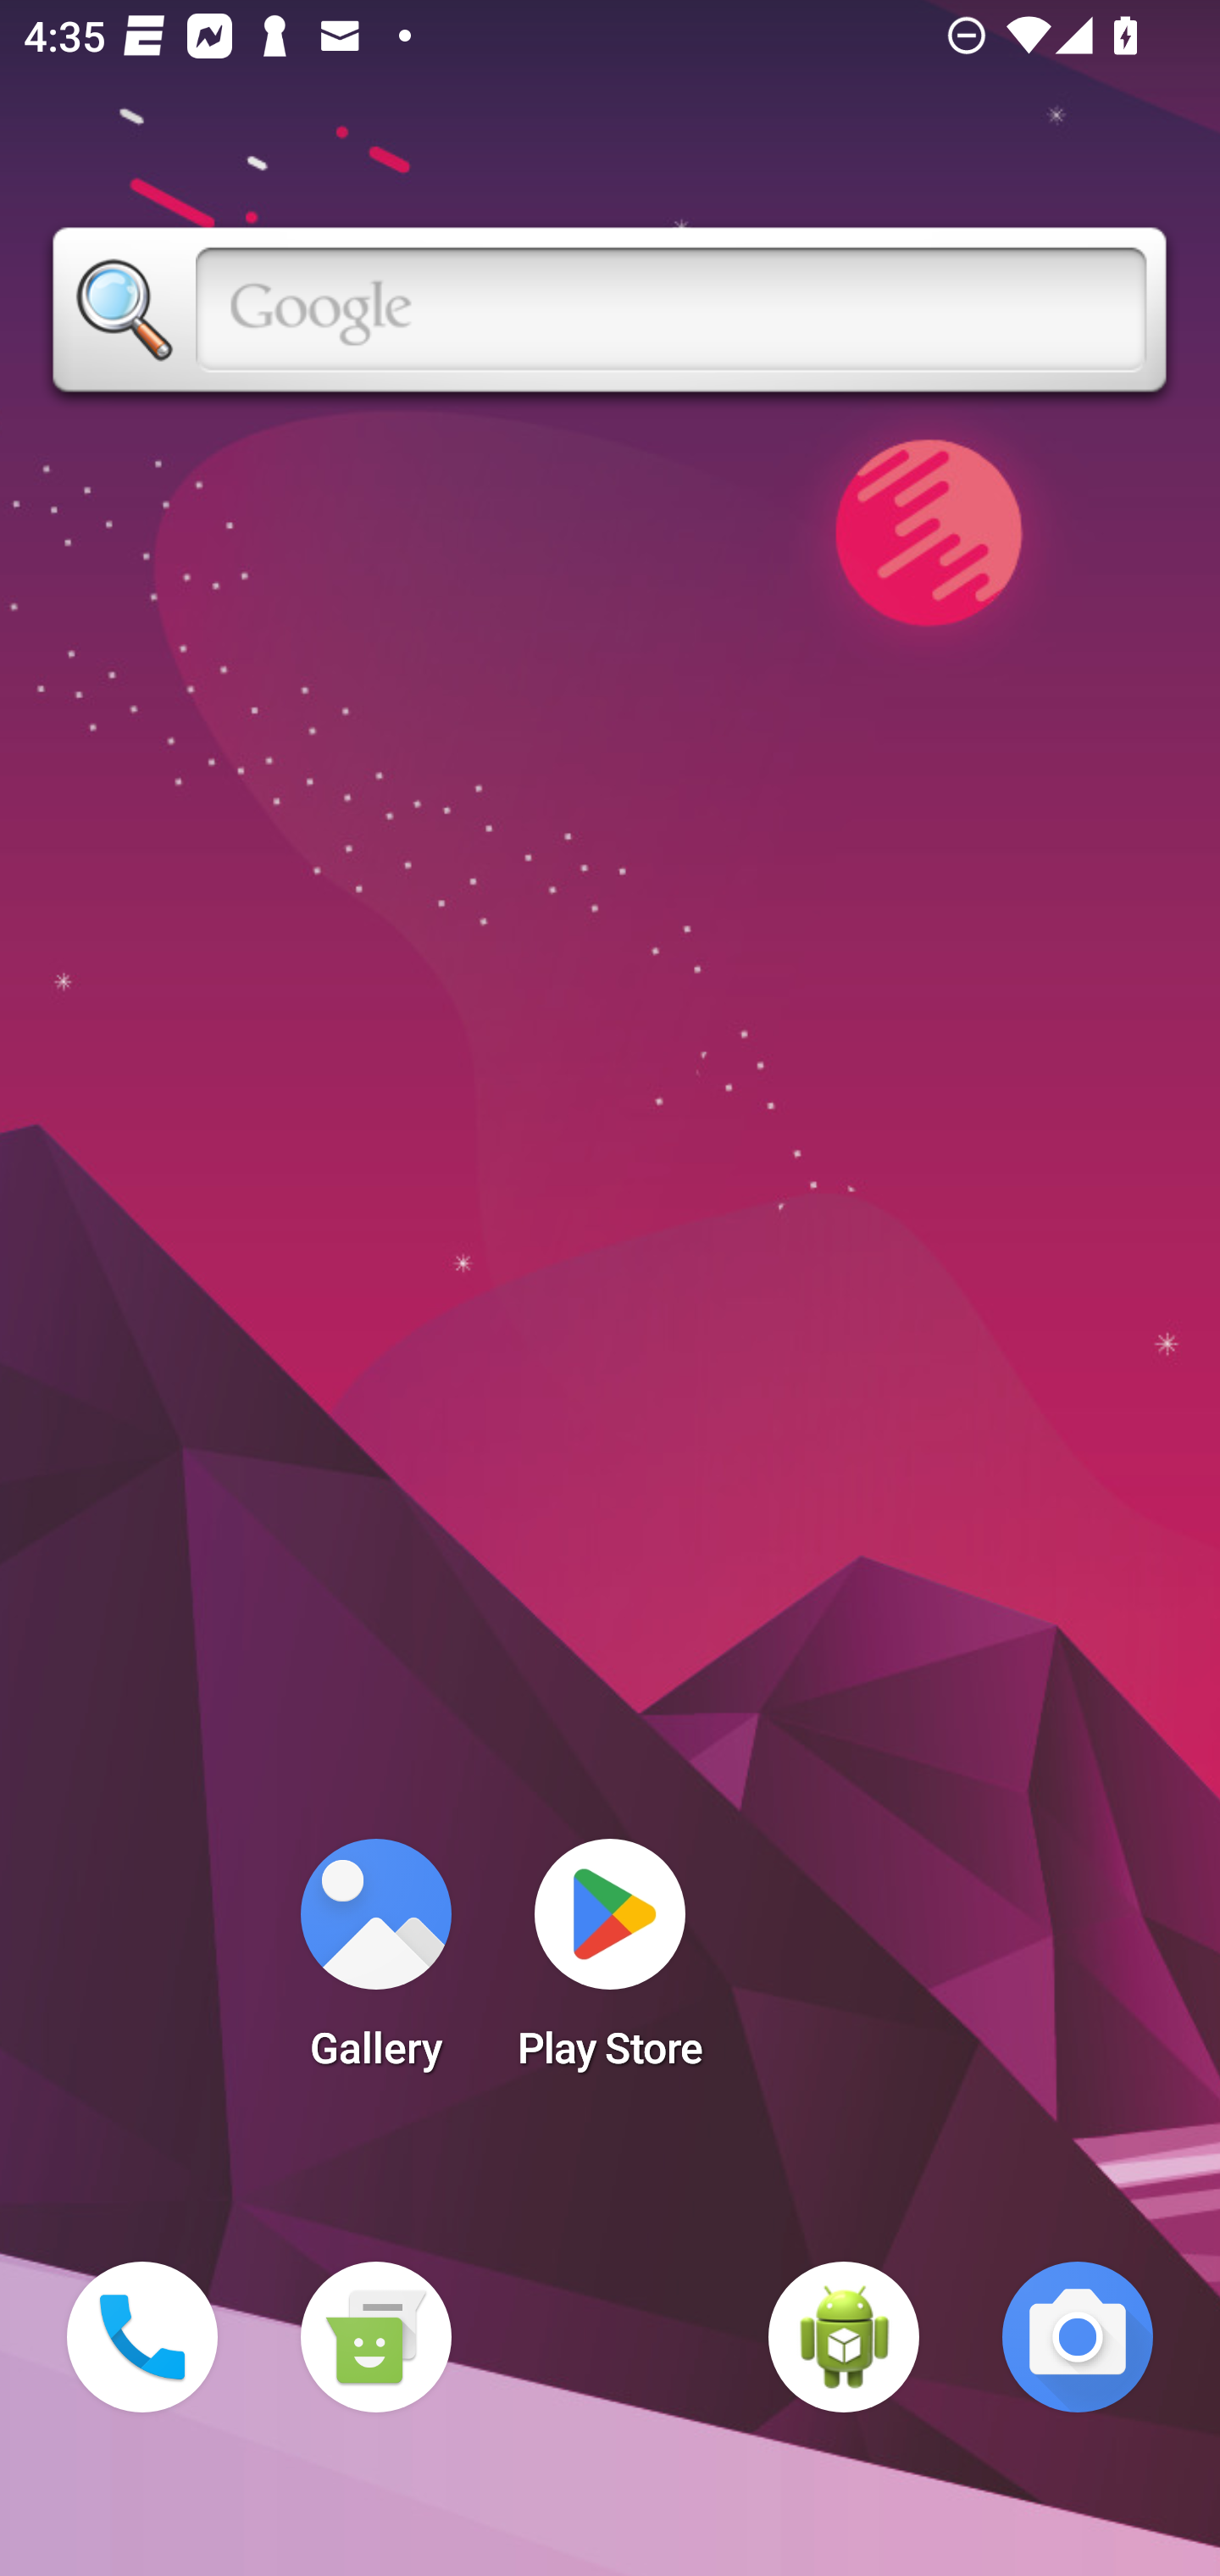  I want to click on Gallery, so click(375, 1964).